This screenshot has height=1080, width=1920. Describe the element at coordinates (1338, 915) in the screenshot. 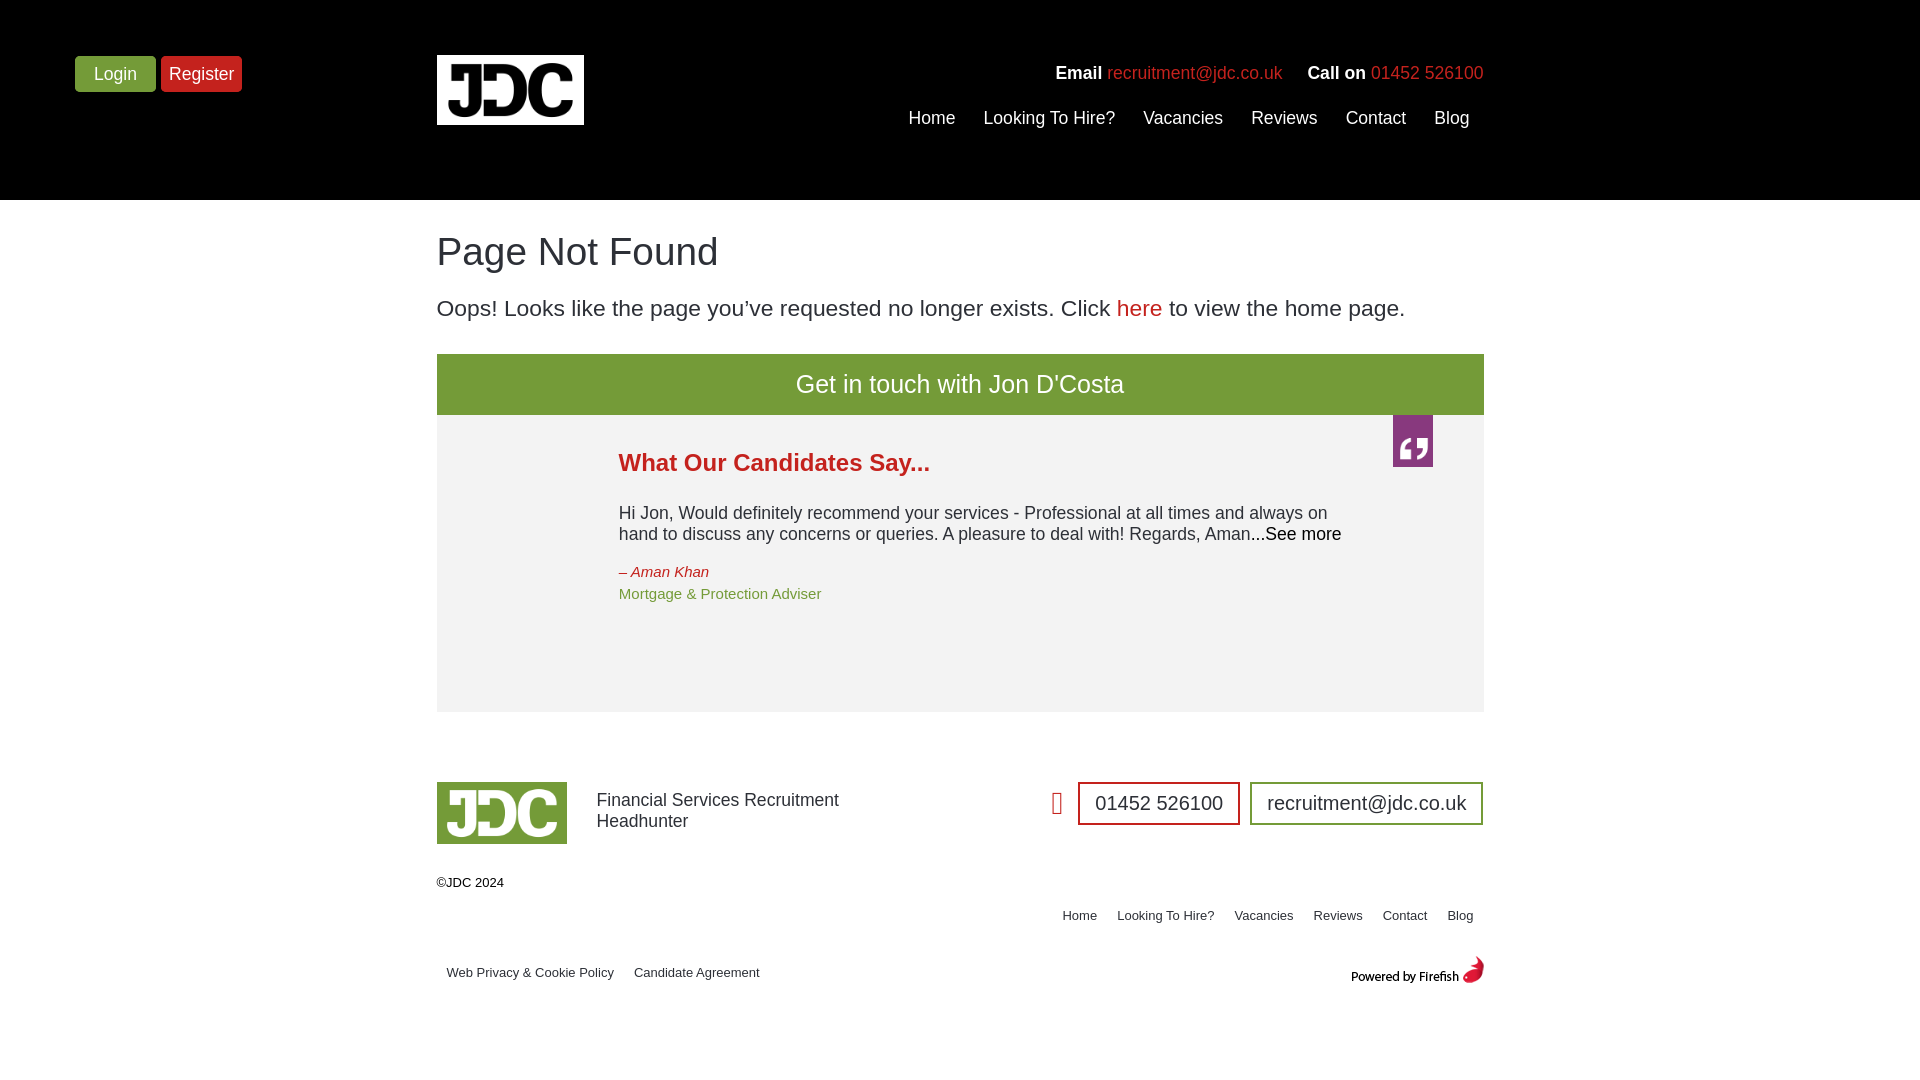

I see `Reviews` at that location.